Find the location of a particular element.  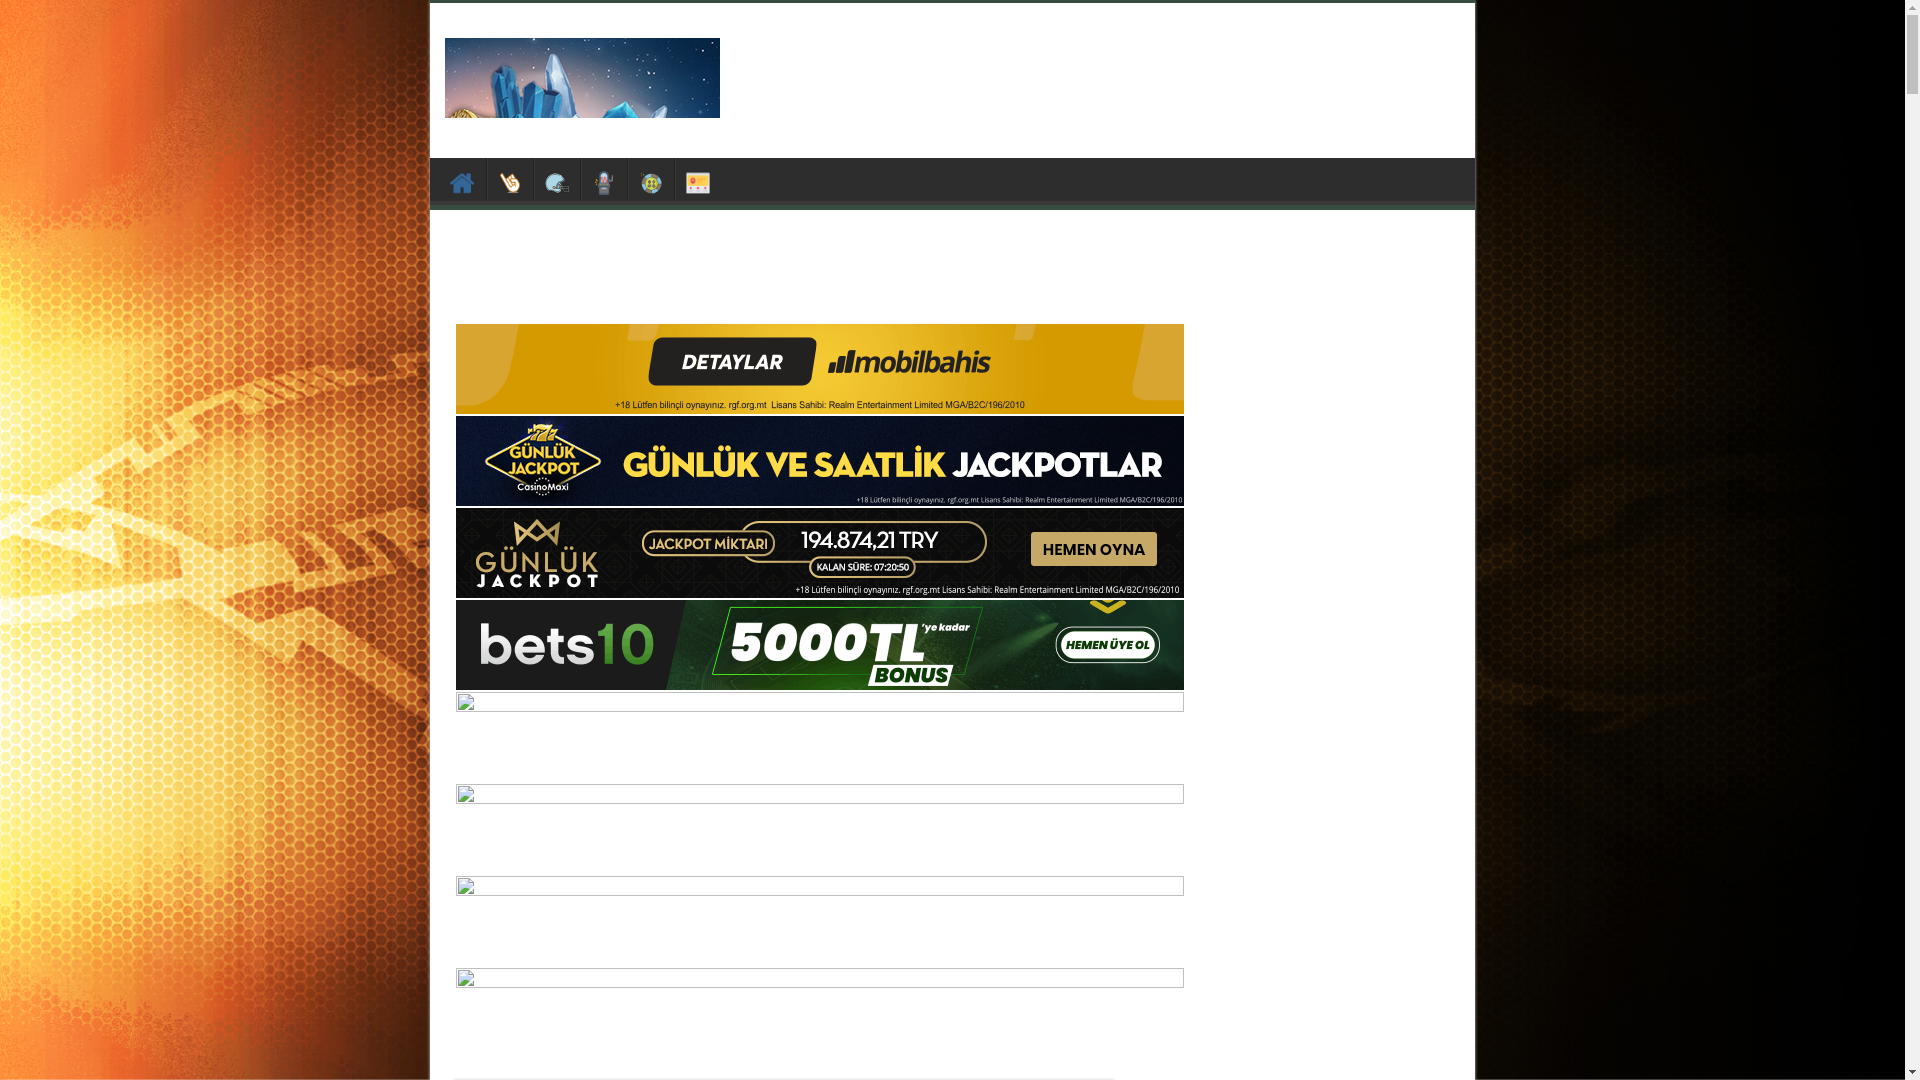

  is located at coordinates (651, 179).